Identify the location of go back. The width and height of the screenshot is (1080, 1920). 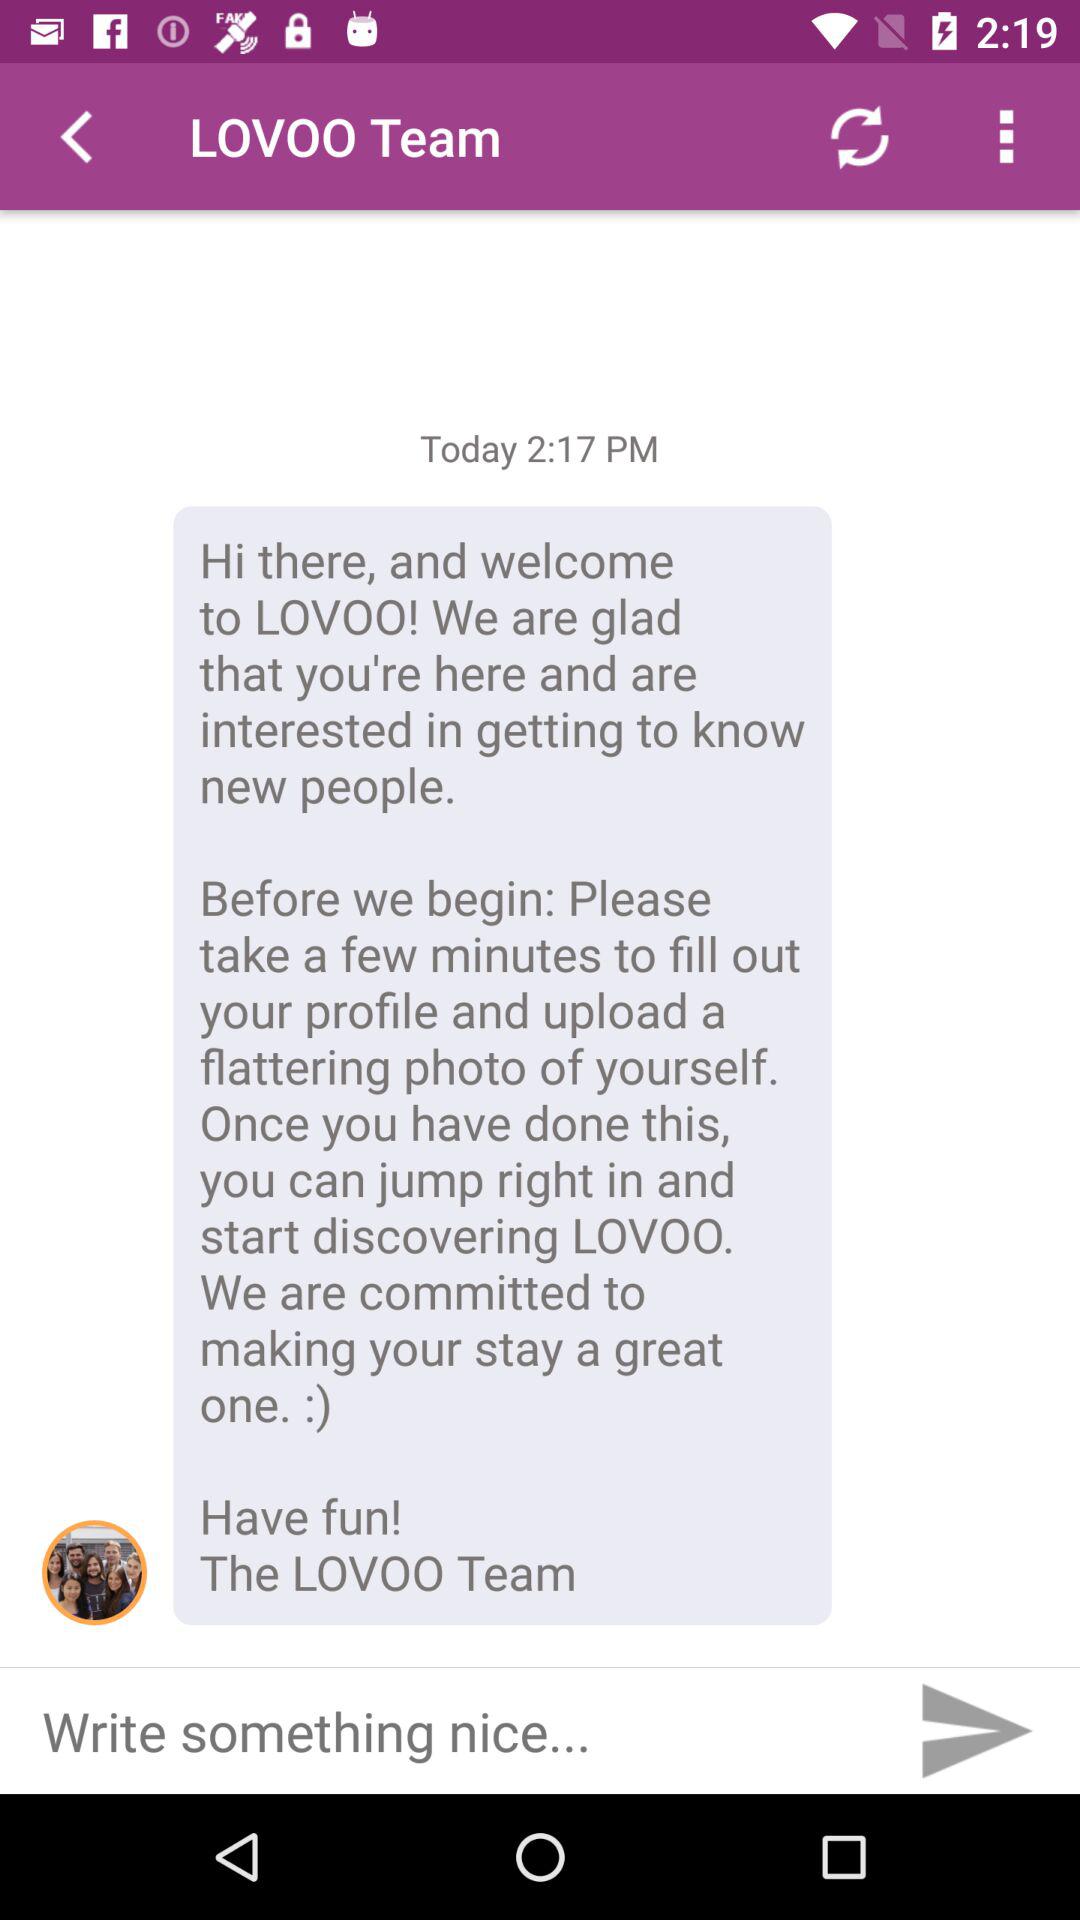
(74, 136).